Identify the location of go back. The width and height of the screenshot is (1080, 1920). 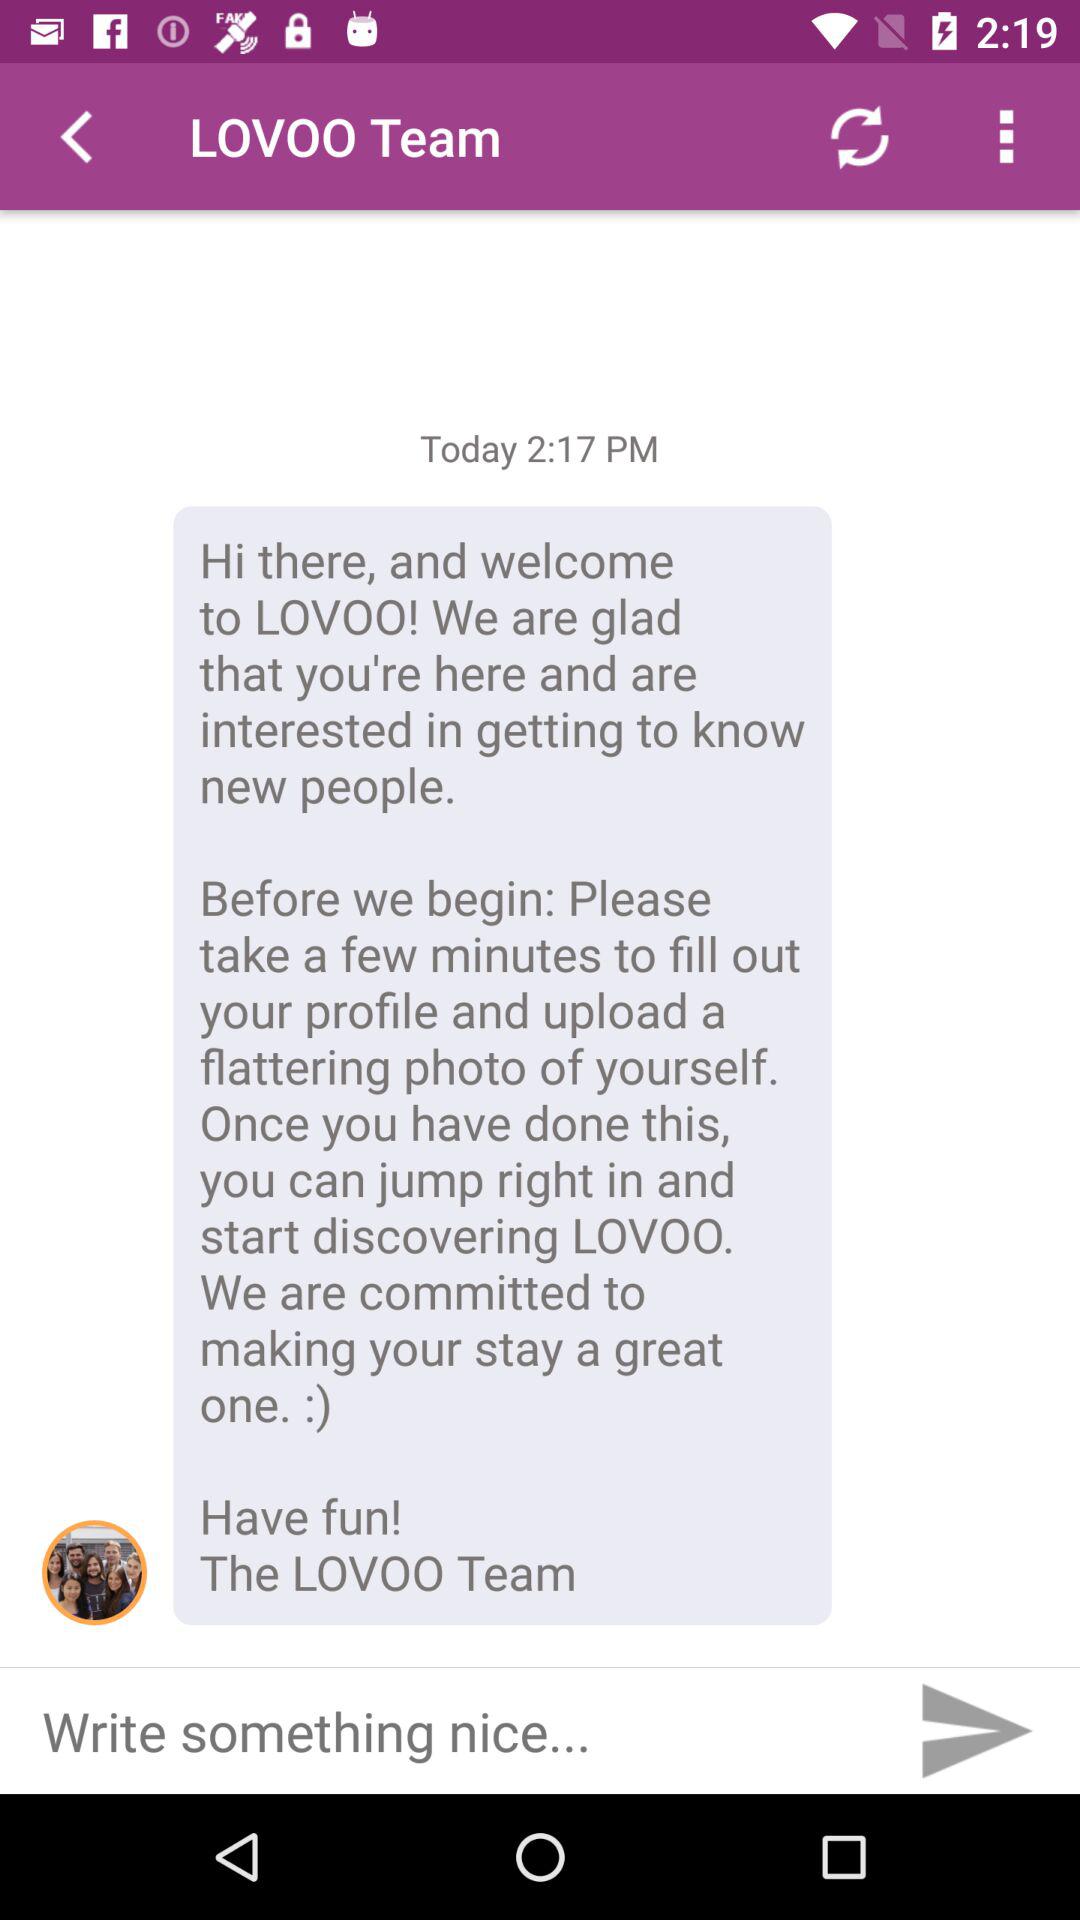
(74, 136).